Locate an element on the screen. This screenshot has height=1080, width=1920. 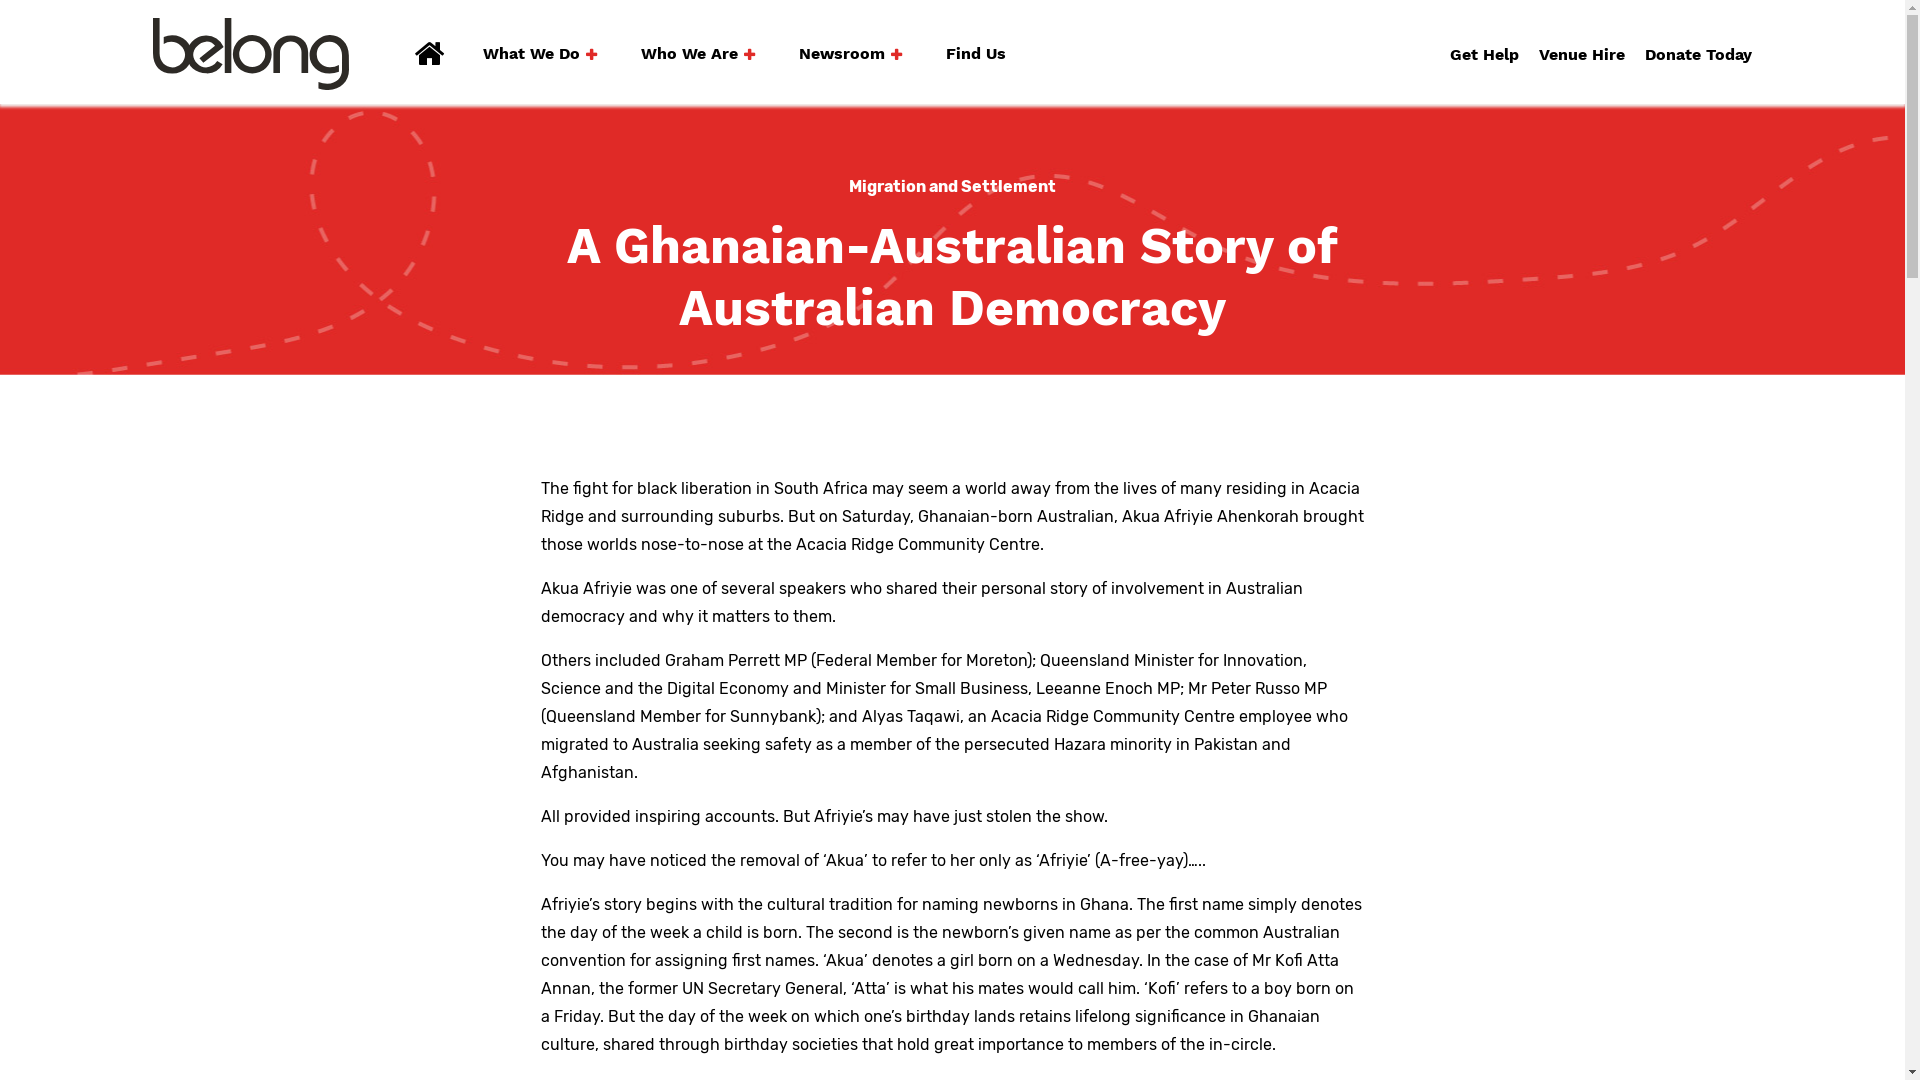
Who We Are is located at coordinates (698, 54).